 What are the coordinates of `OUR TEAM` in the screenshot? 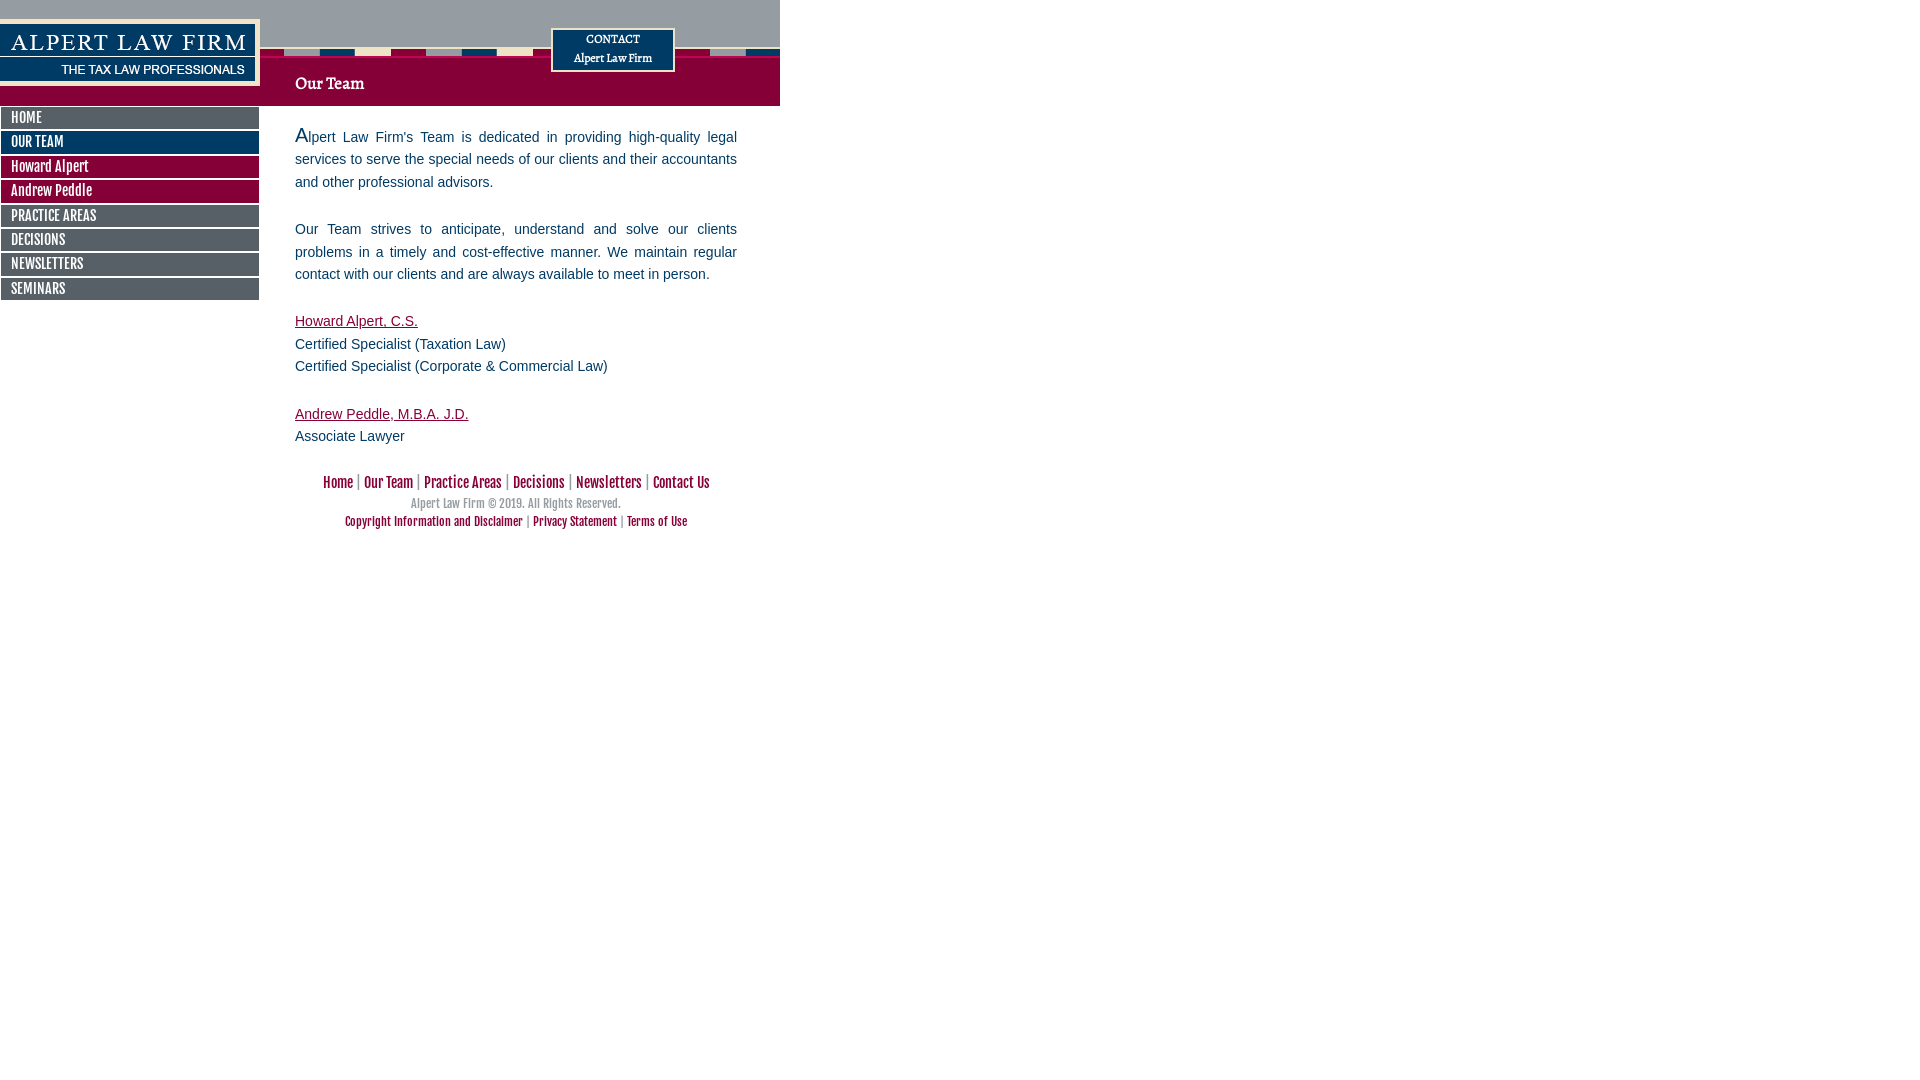 It's located at (130, 142).